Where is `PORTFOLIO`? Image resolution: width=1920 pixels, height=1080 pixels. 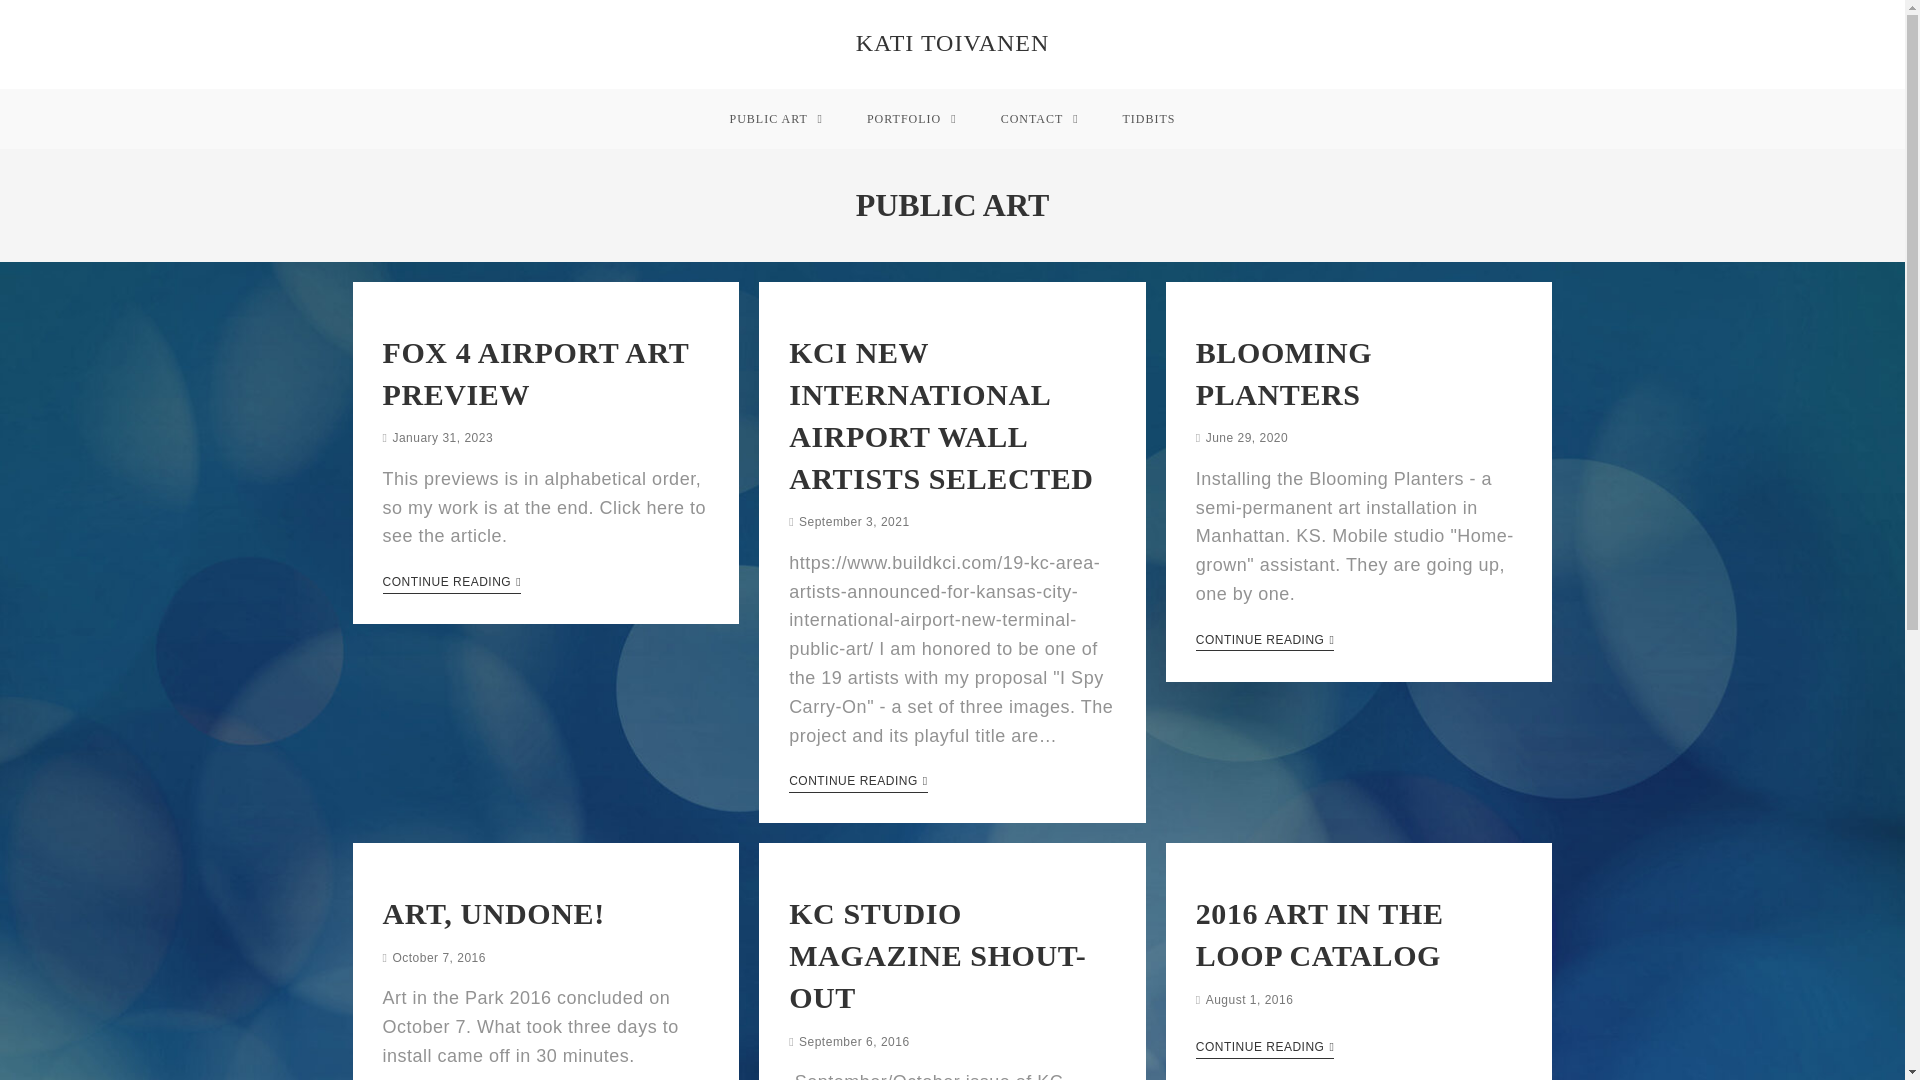 PORTFOLIO is located at coordinates (912, 118).